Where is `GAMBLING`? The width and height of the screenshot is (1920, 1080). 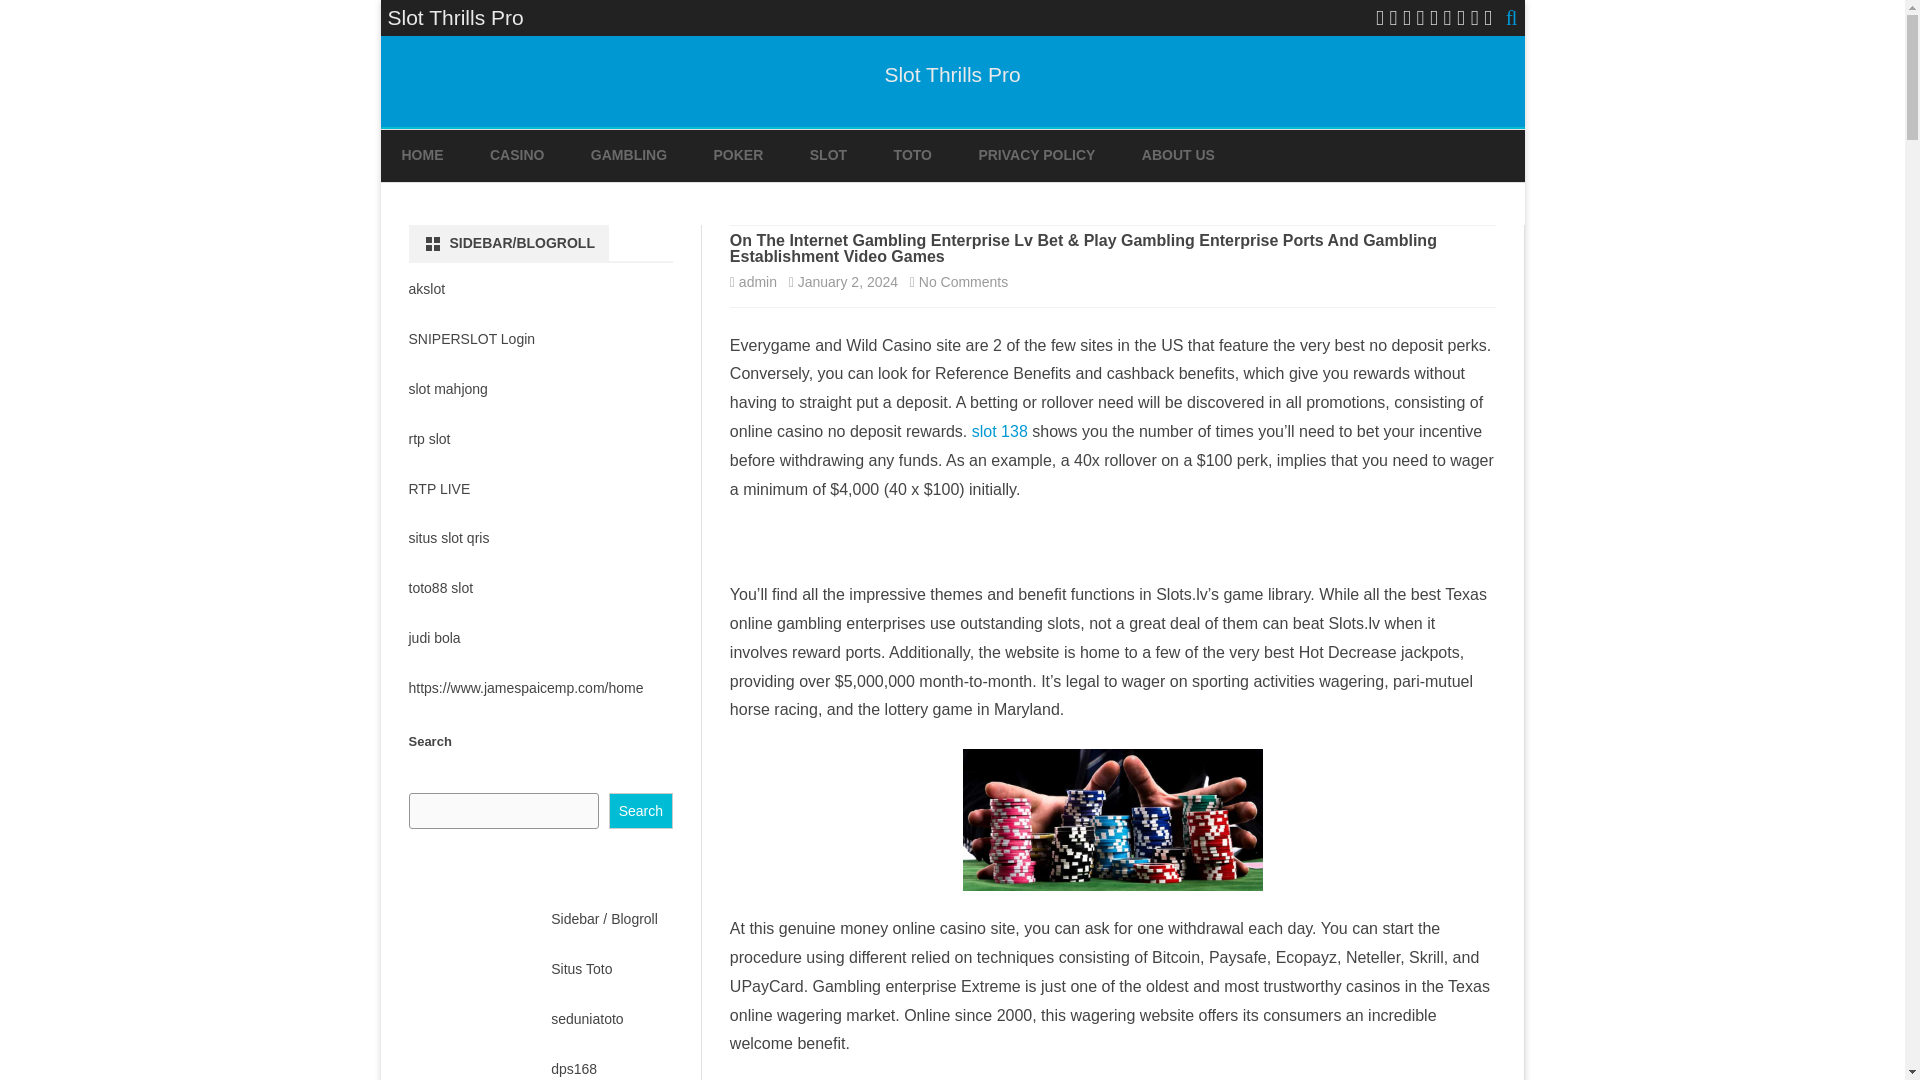
GAMBLING is located at coordinates (628, 156).